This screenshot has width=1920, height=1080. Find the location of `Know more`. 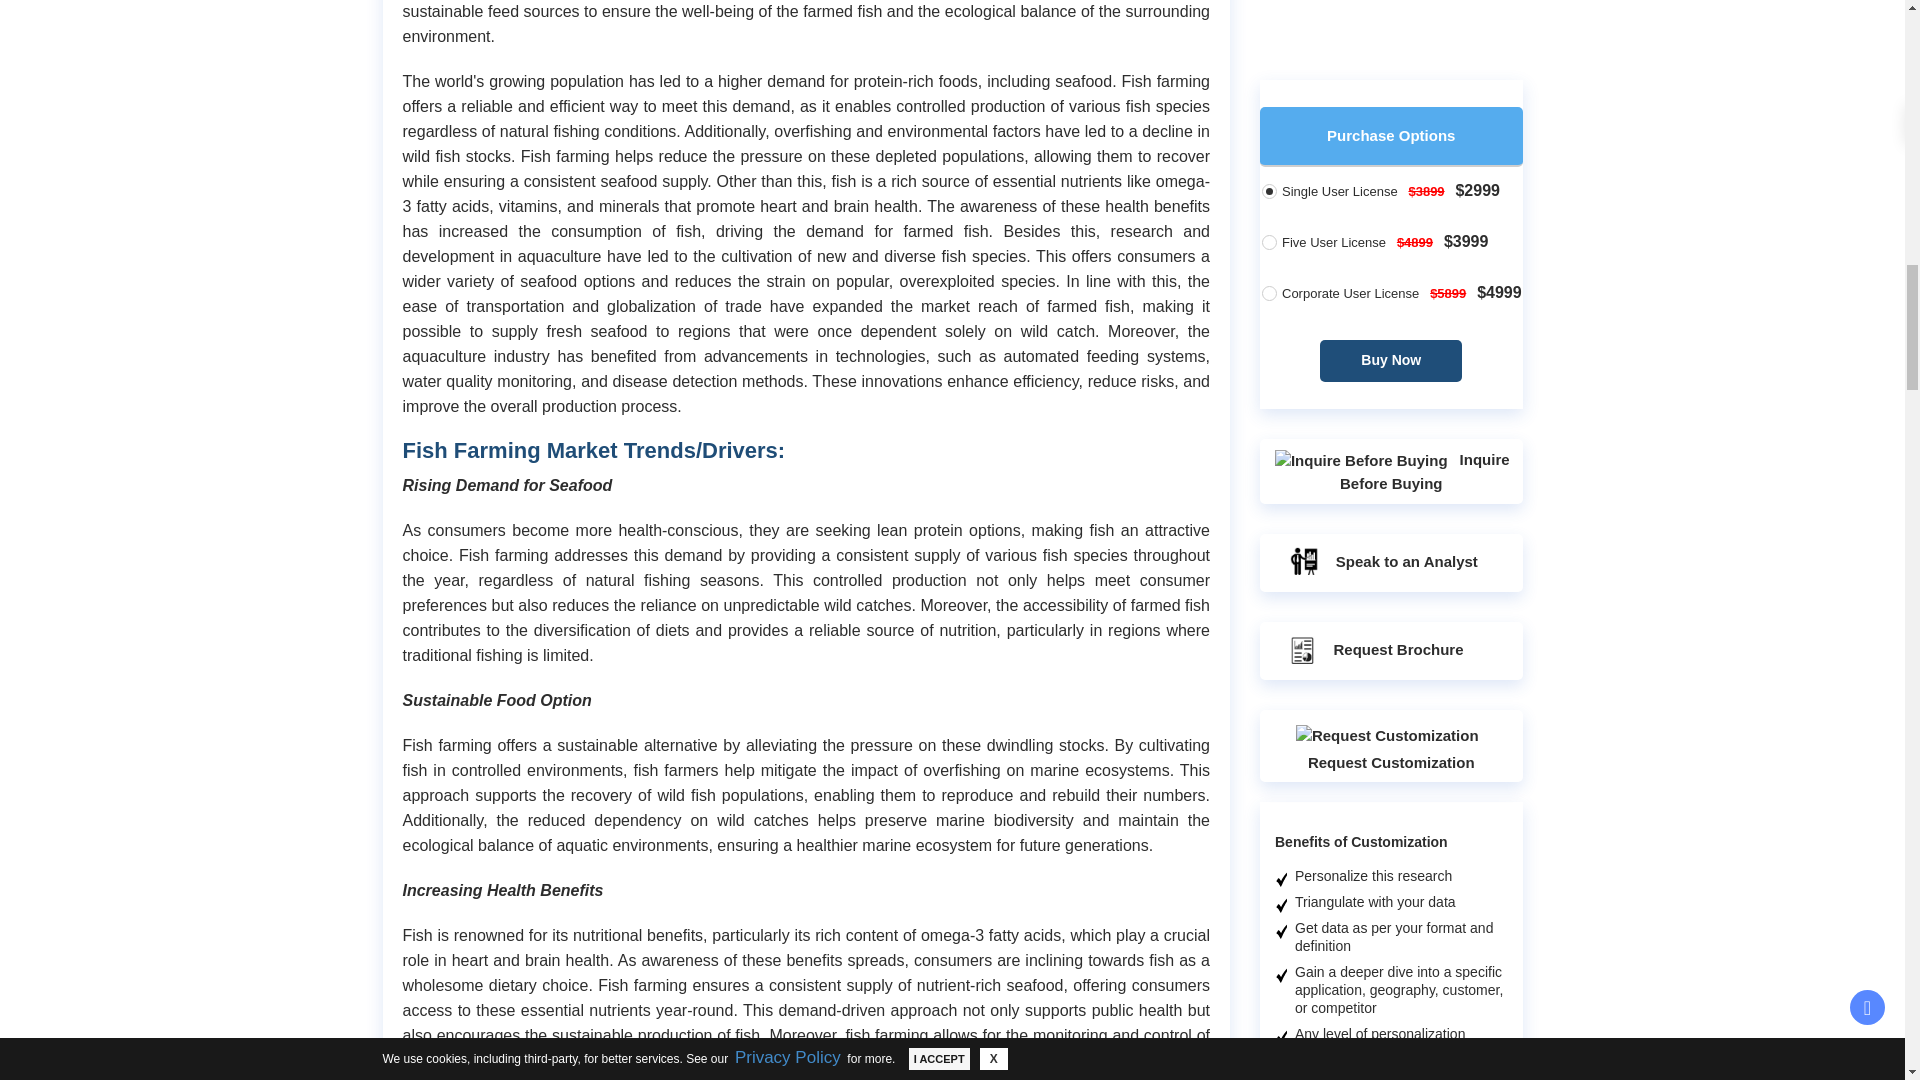

Know more is located at coordinates (1426, 1074).